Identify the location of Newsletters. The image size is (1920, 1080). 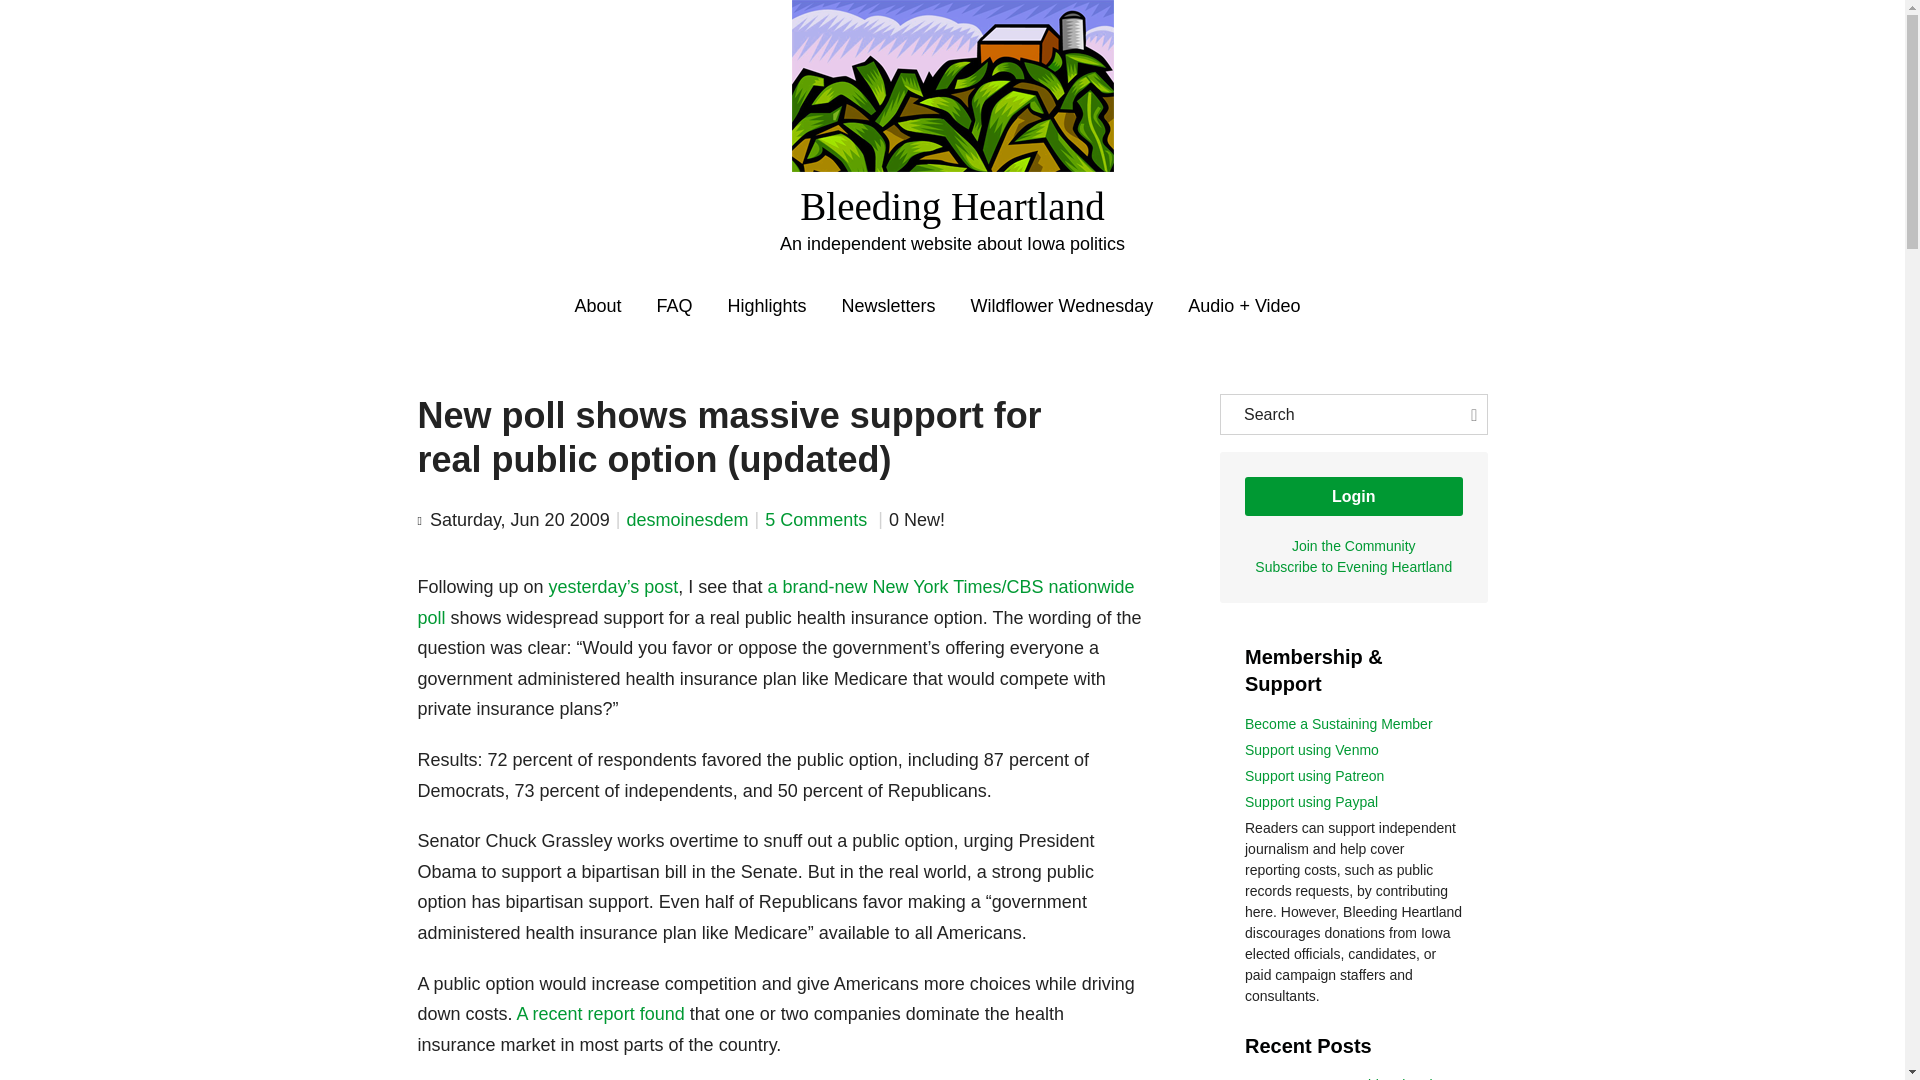
(889, 306).